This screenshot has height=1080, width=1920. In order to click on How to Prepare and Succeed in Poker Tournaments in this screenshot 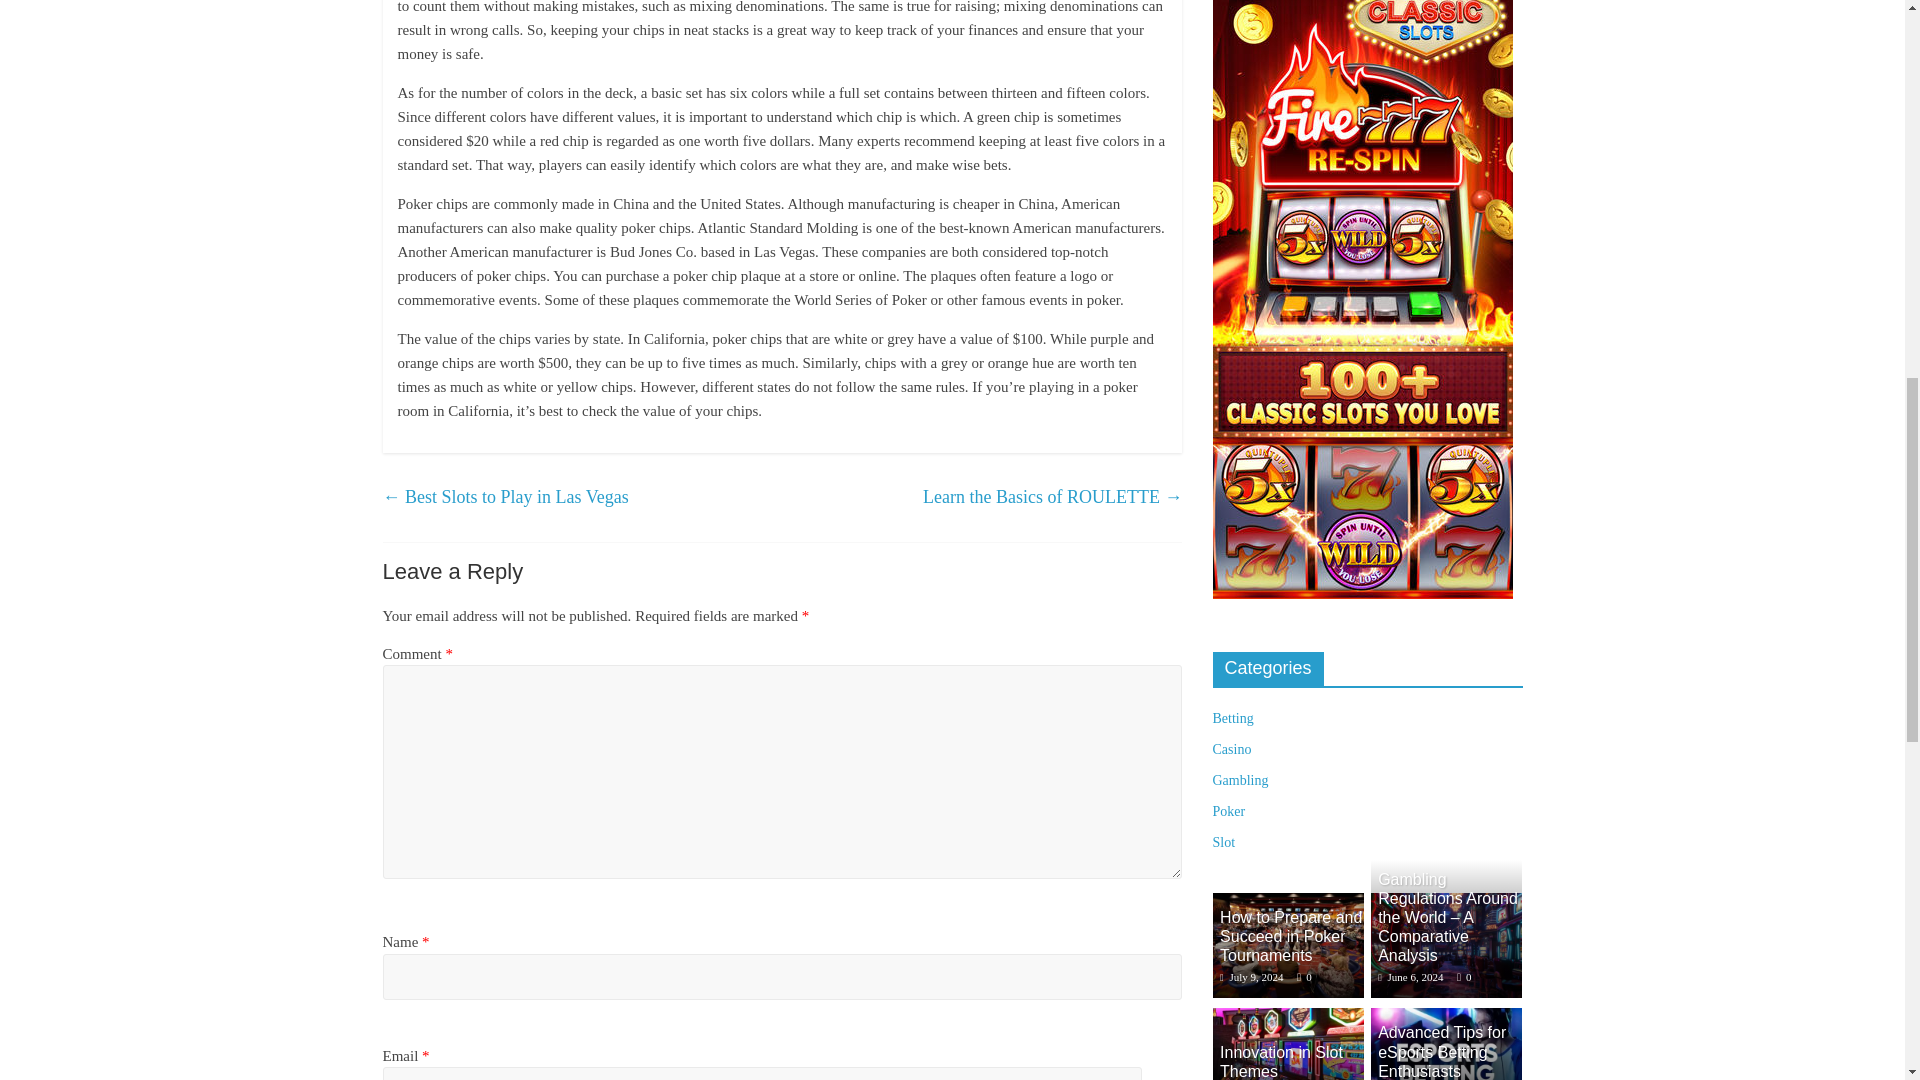, I will do `click(1287, 945)`.